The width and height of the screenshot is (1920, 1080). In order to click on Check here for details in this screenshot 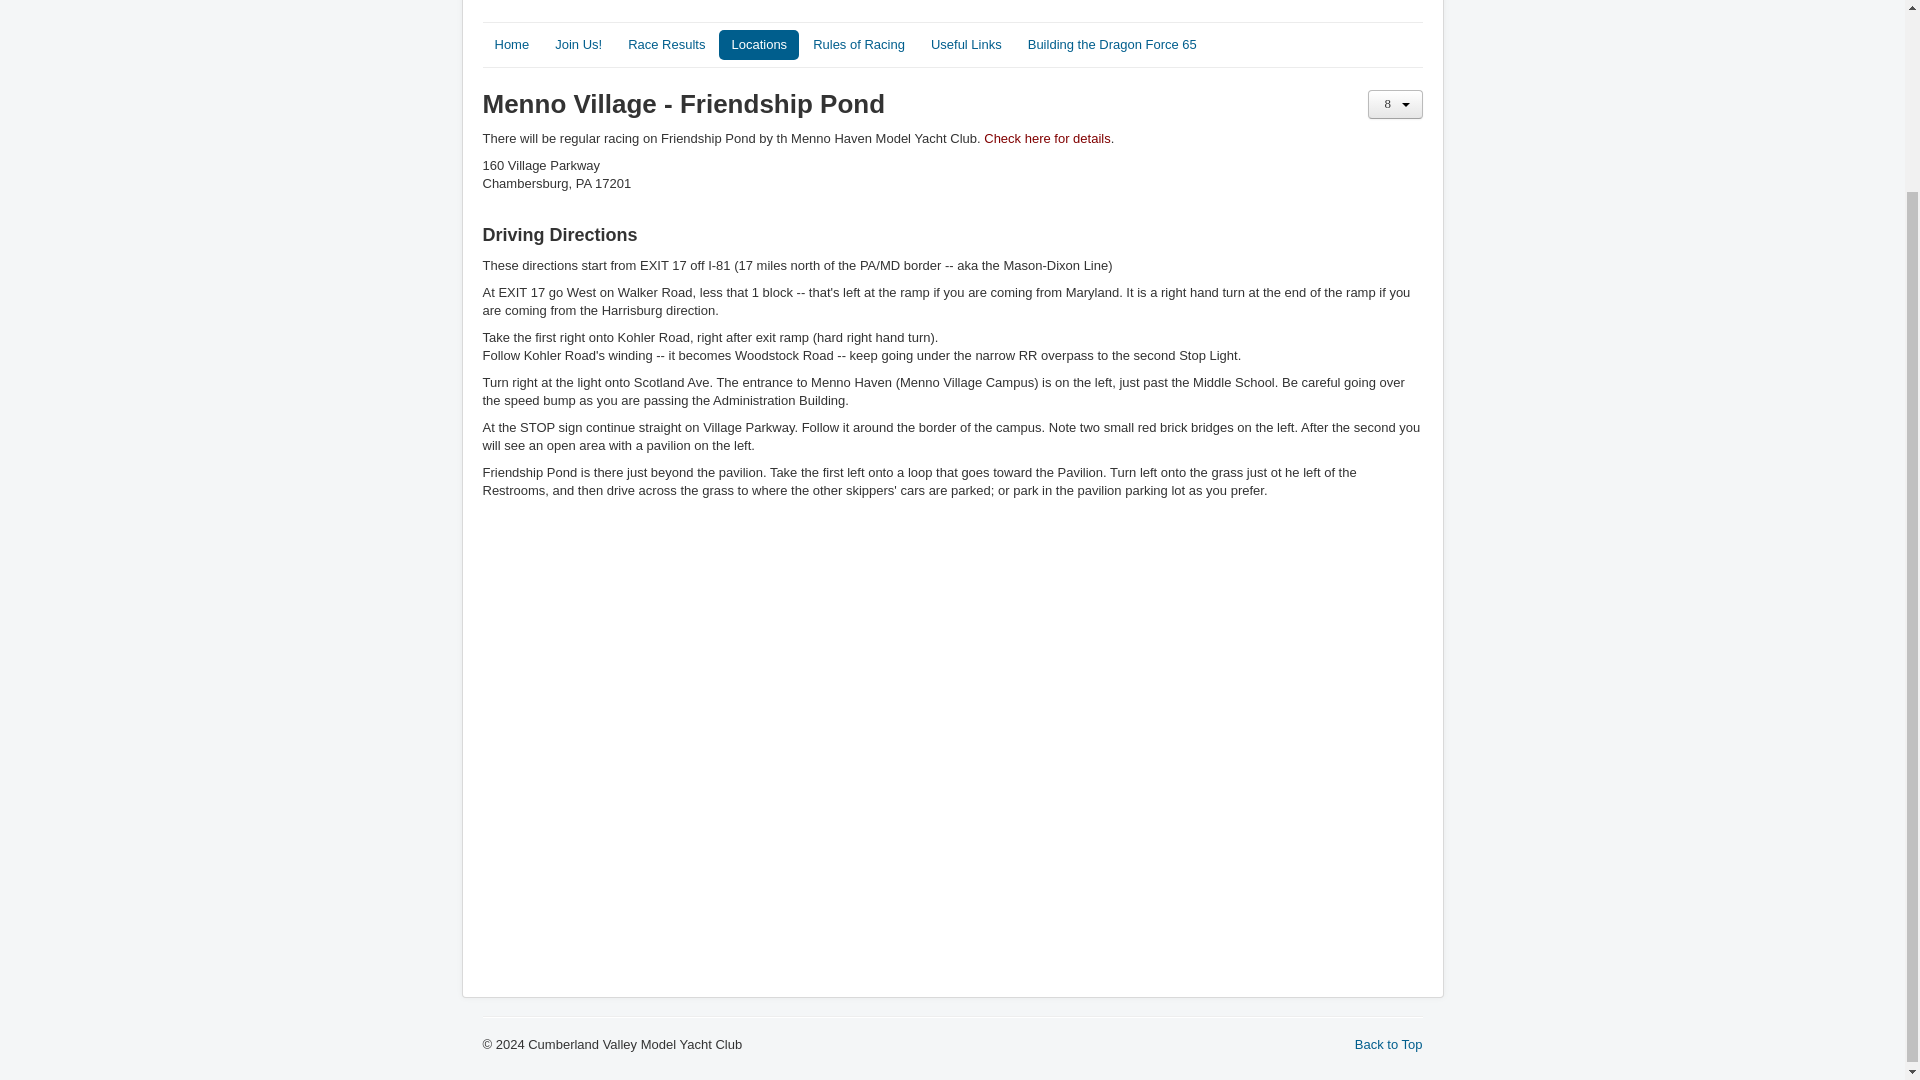, I will do `click(1046, 138)`.